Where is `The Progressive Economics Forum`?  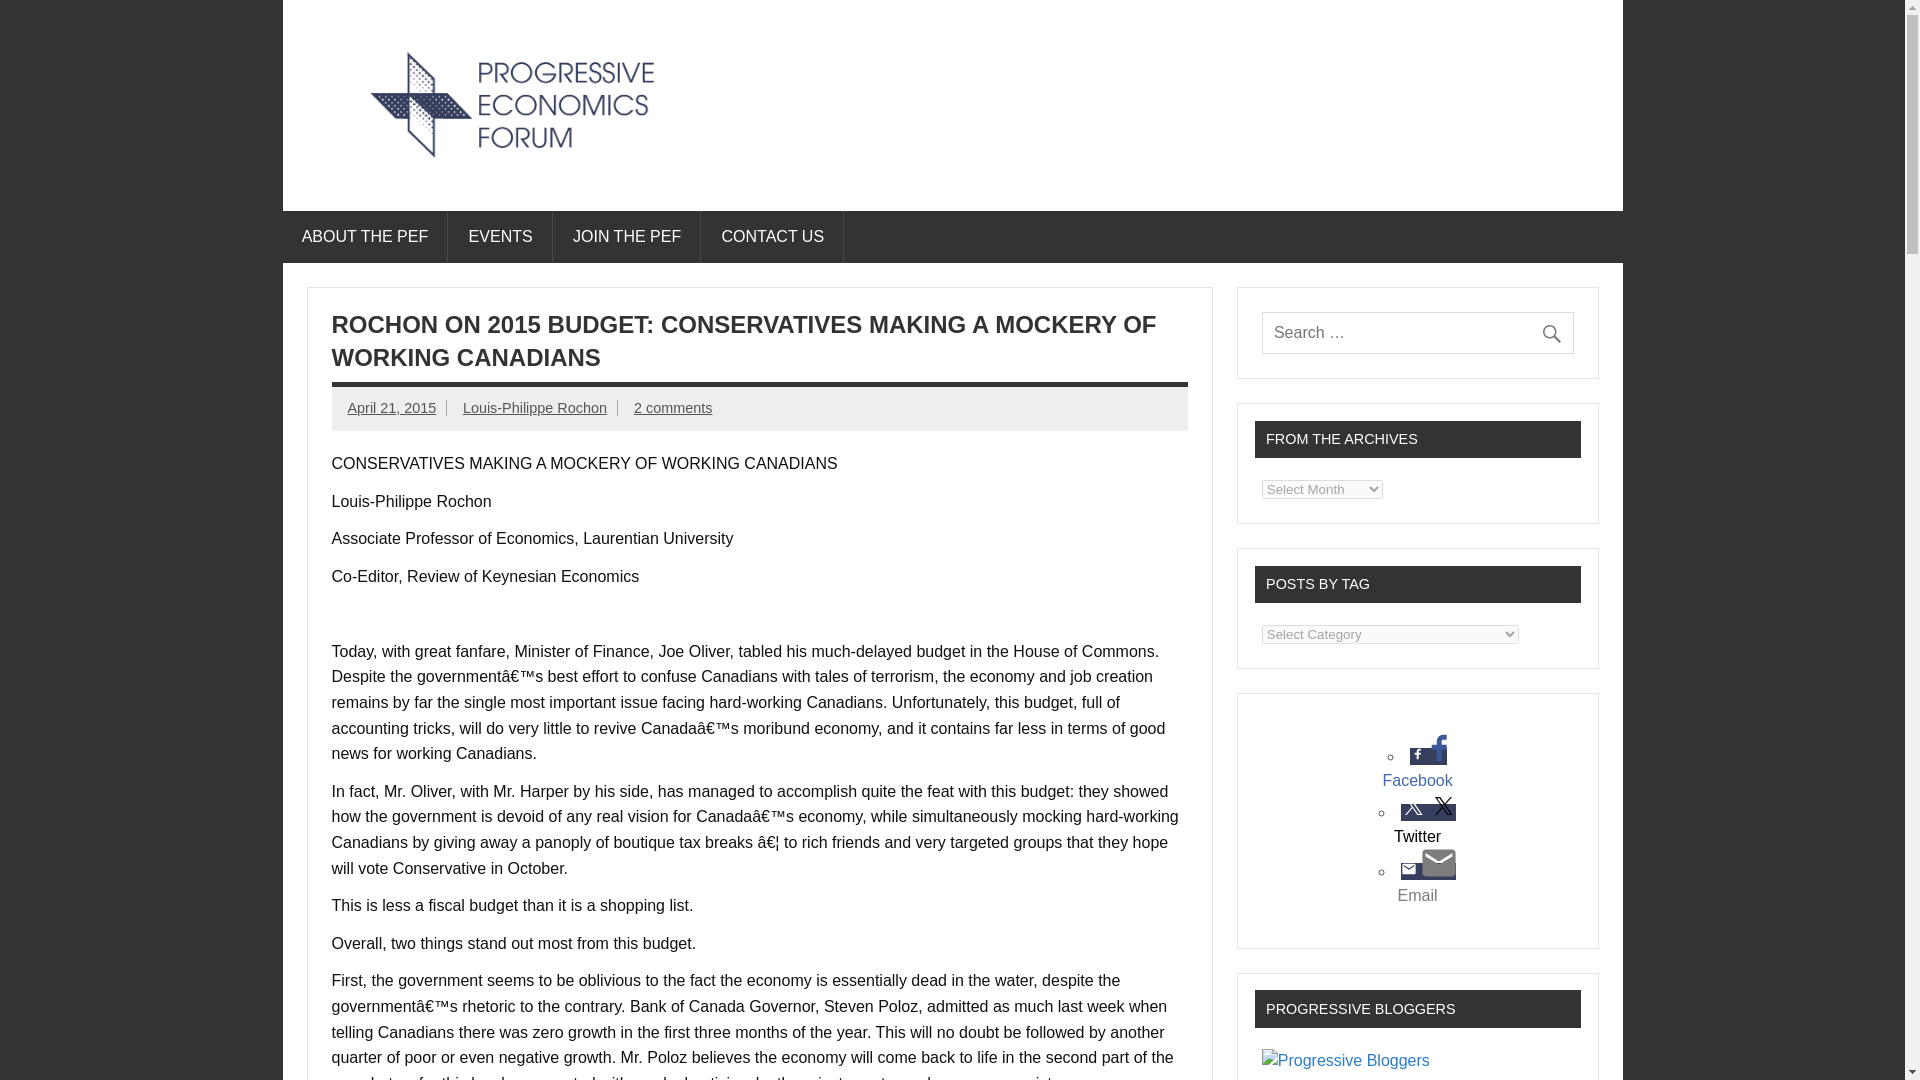 The Progressive Economics Forum is located at coordinates (665, 182).